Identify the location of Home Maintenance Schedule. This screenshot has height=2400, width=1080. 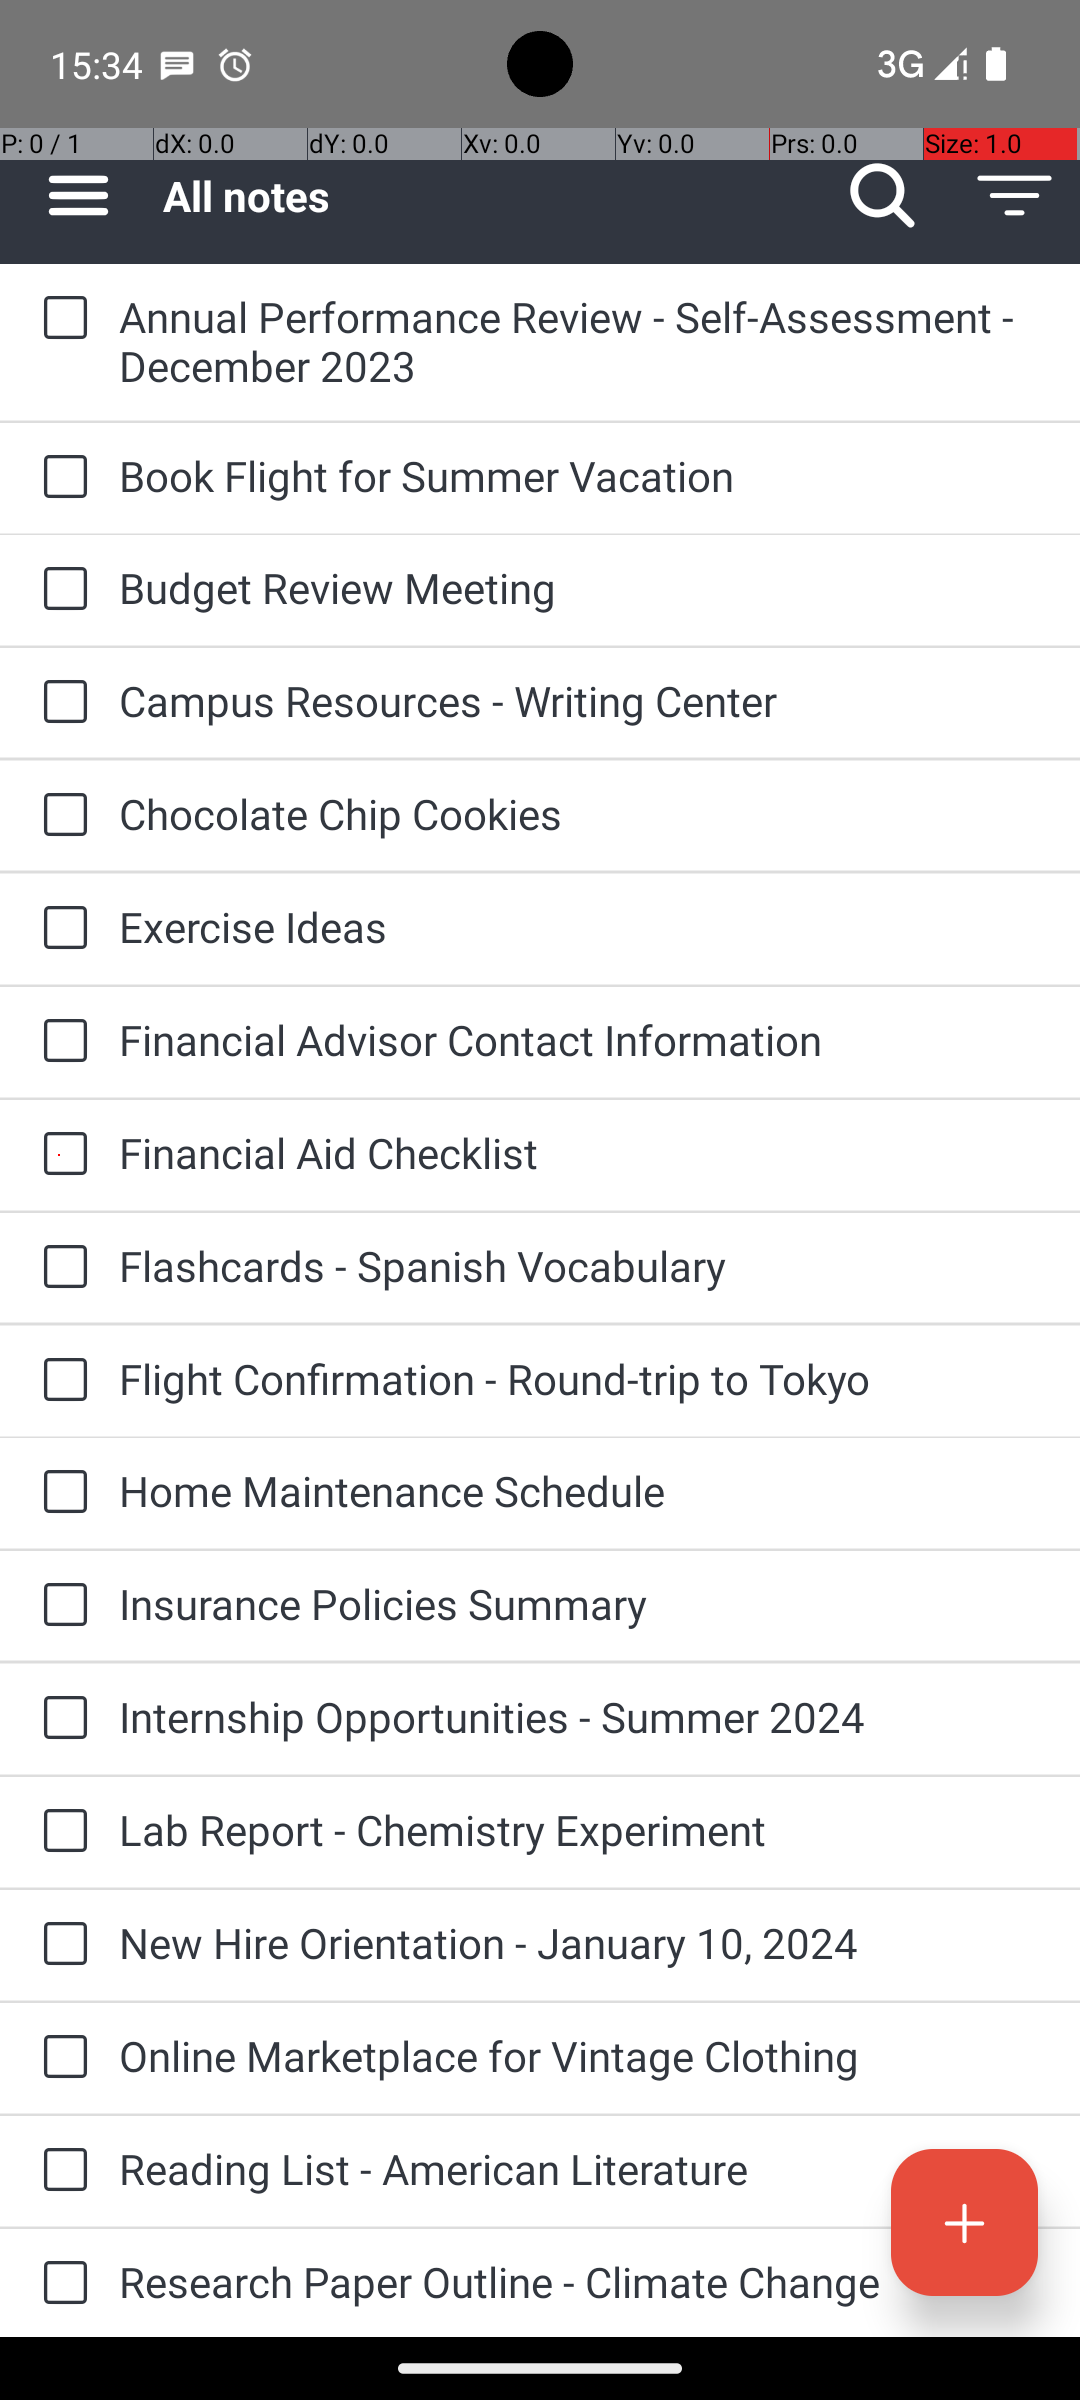
(580, 1490).